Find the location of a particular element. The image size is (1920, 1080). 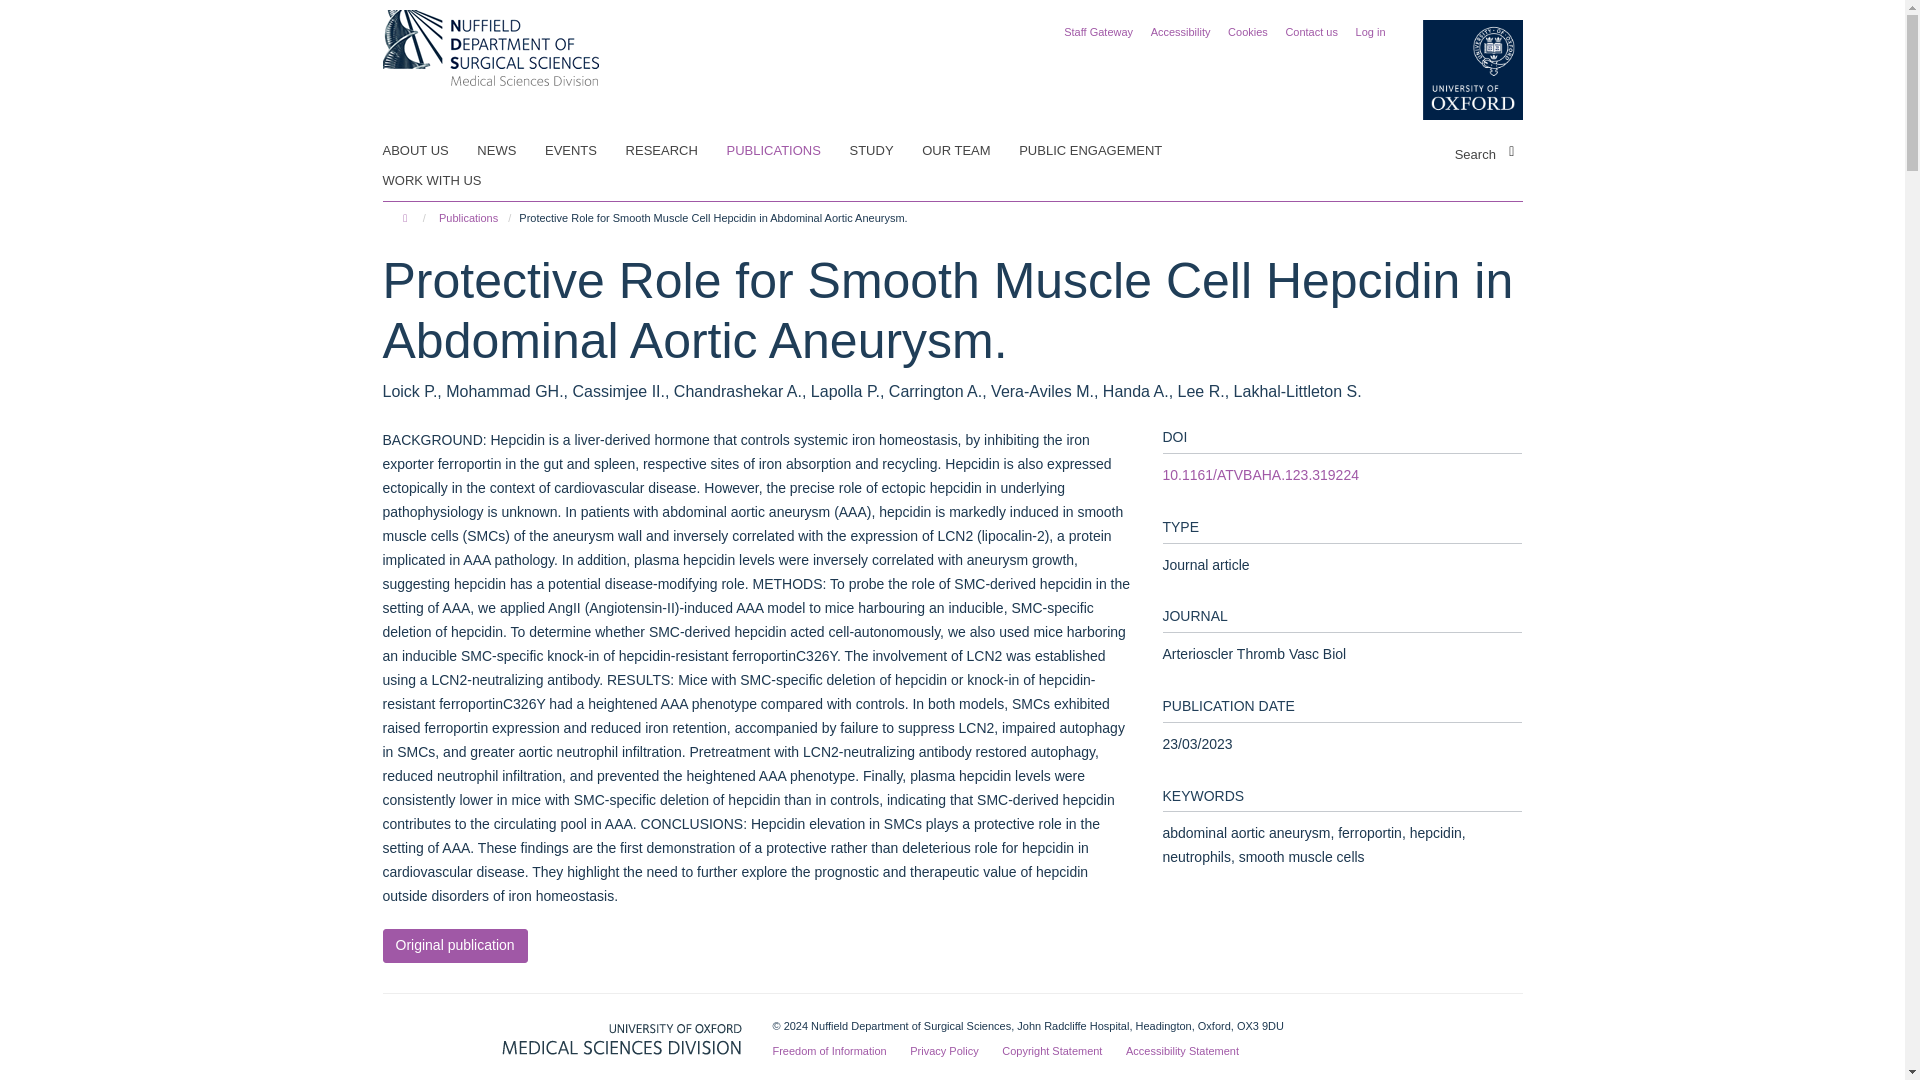

PUBLIC ENGAGEMENT is located at coordinates (1102, 151).